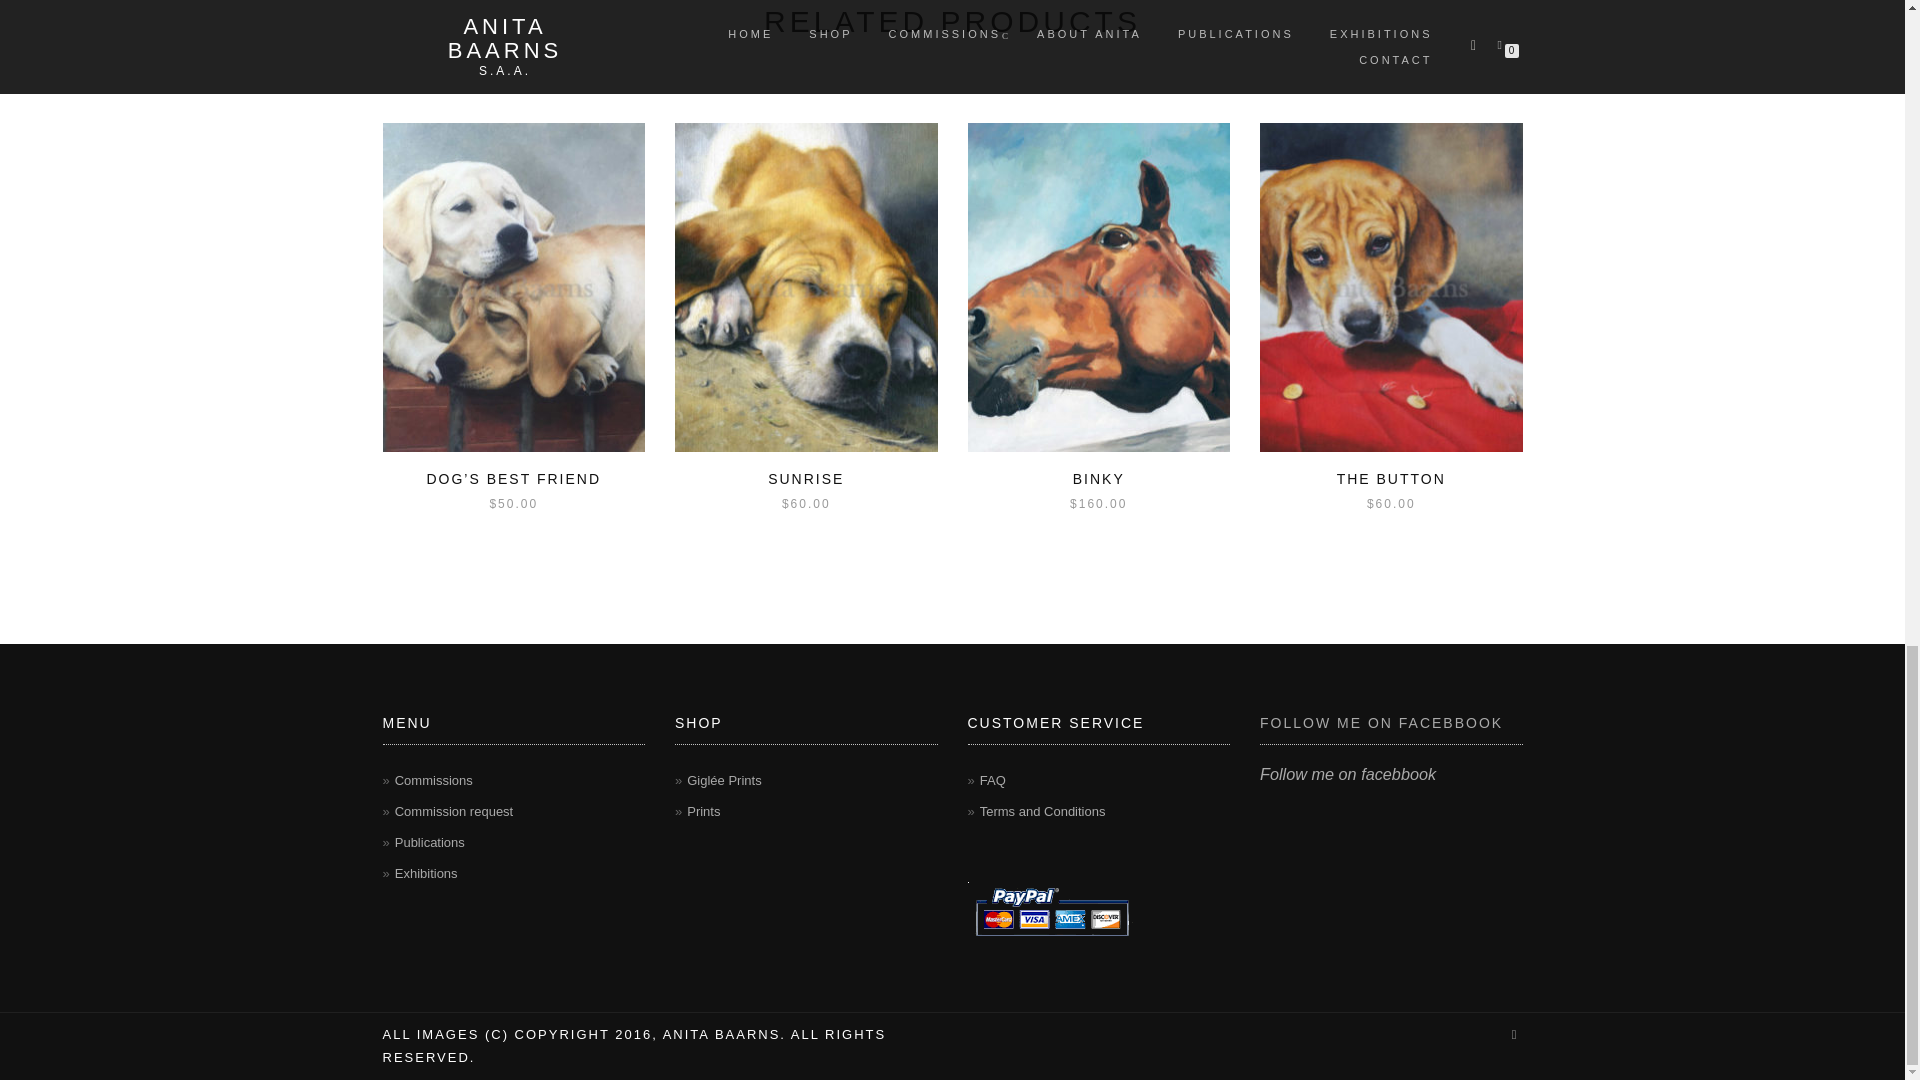 This screenshot has height=1080, width=1920. I want to click on The Button, so click(1390, 288).